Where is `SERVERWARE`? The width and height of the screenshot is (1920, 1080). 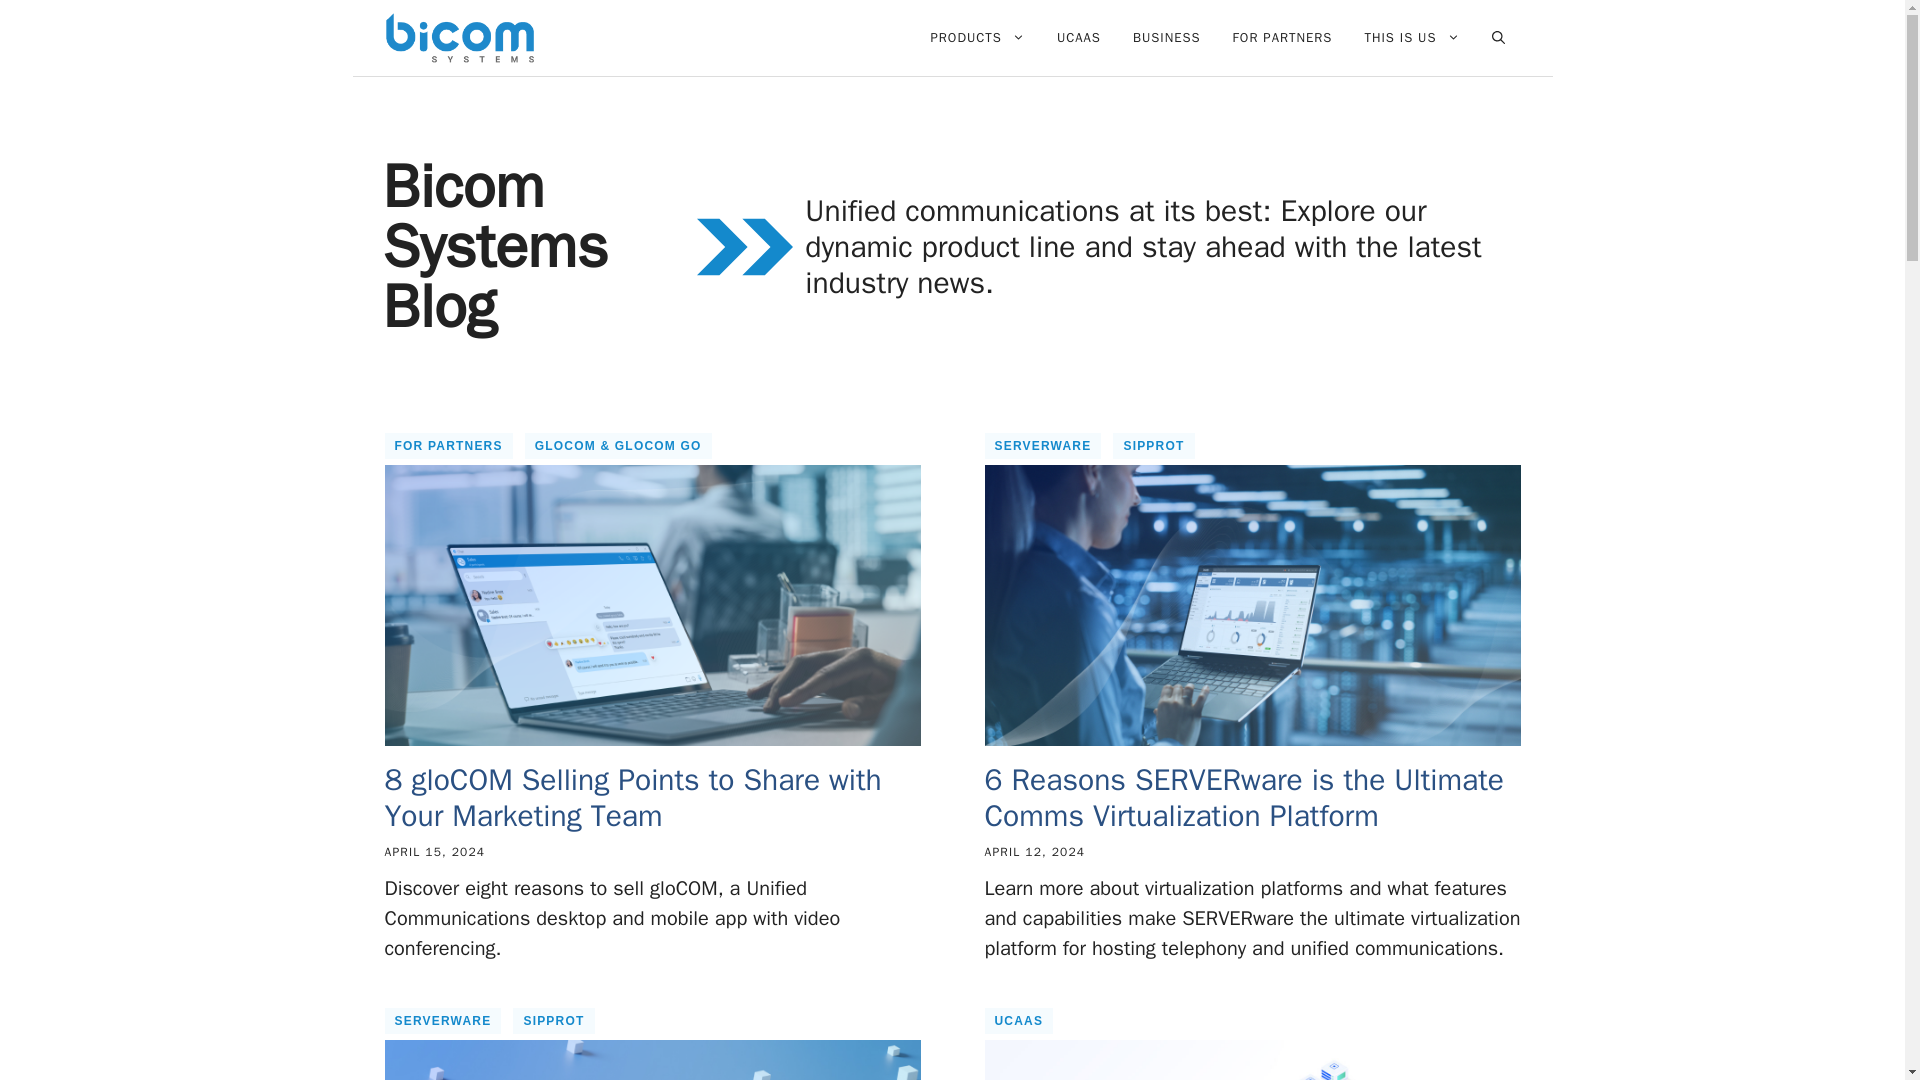 SERVERWARE is located at coordinates (442, 1020).